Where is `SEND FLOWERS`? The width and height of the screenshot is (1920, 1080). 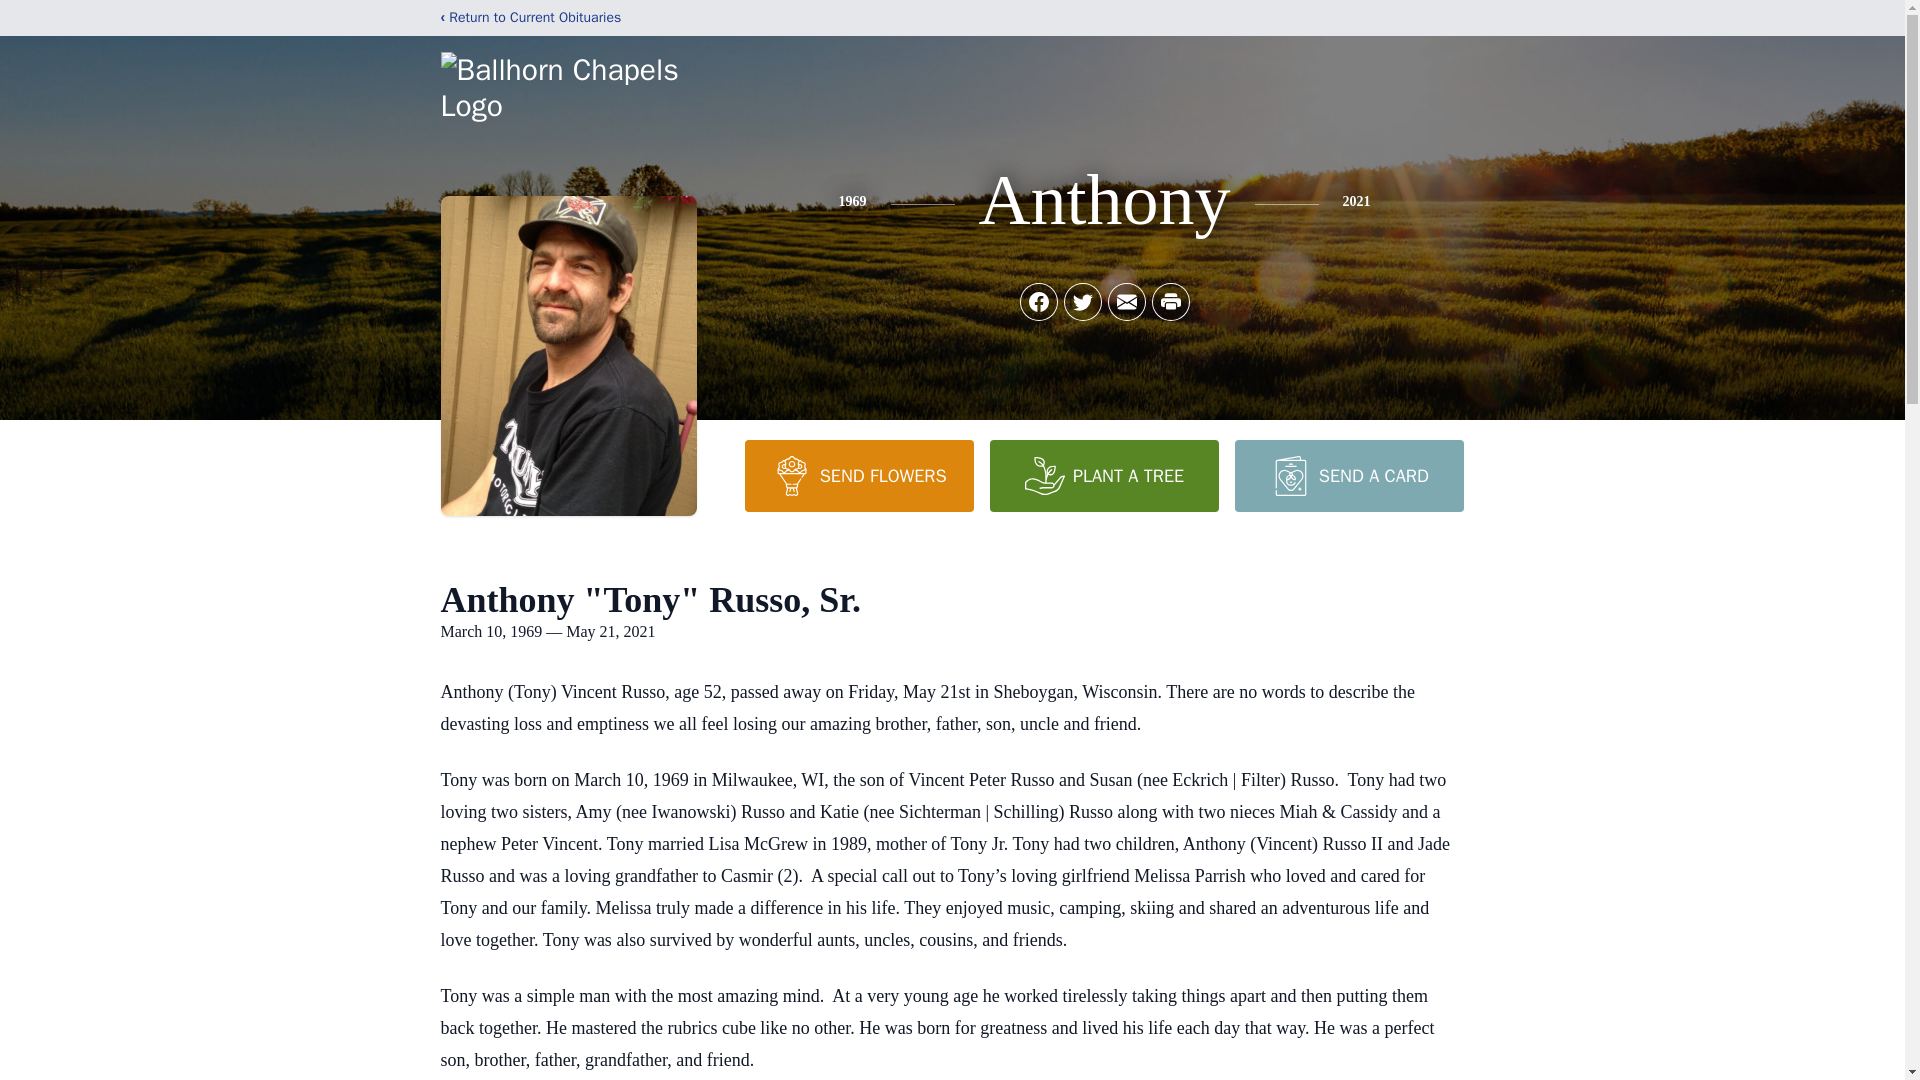 SEND FLOWERS is located at coordinates (858, 475).